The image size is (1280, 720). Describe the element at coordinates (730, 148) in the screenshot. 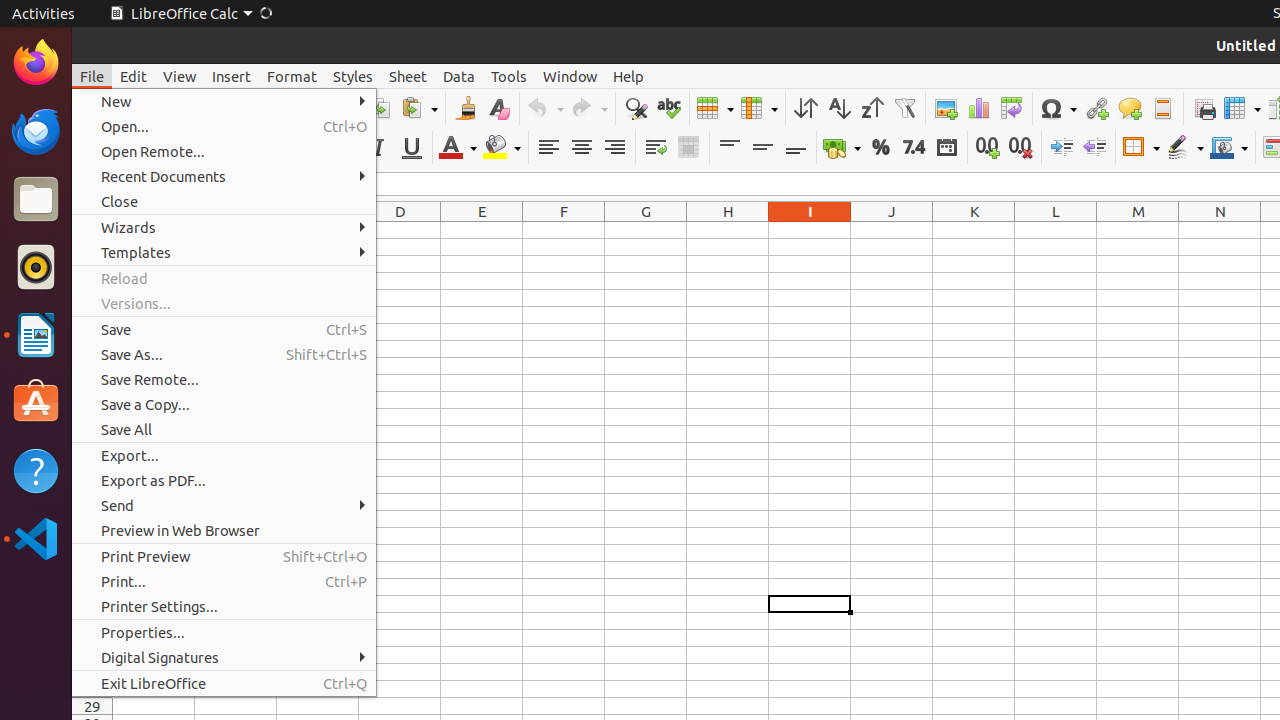

I see `Align Top` at that location.